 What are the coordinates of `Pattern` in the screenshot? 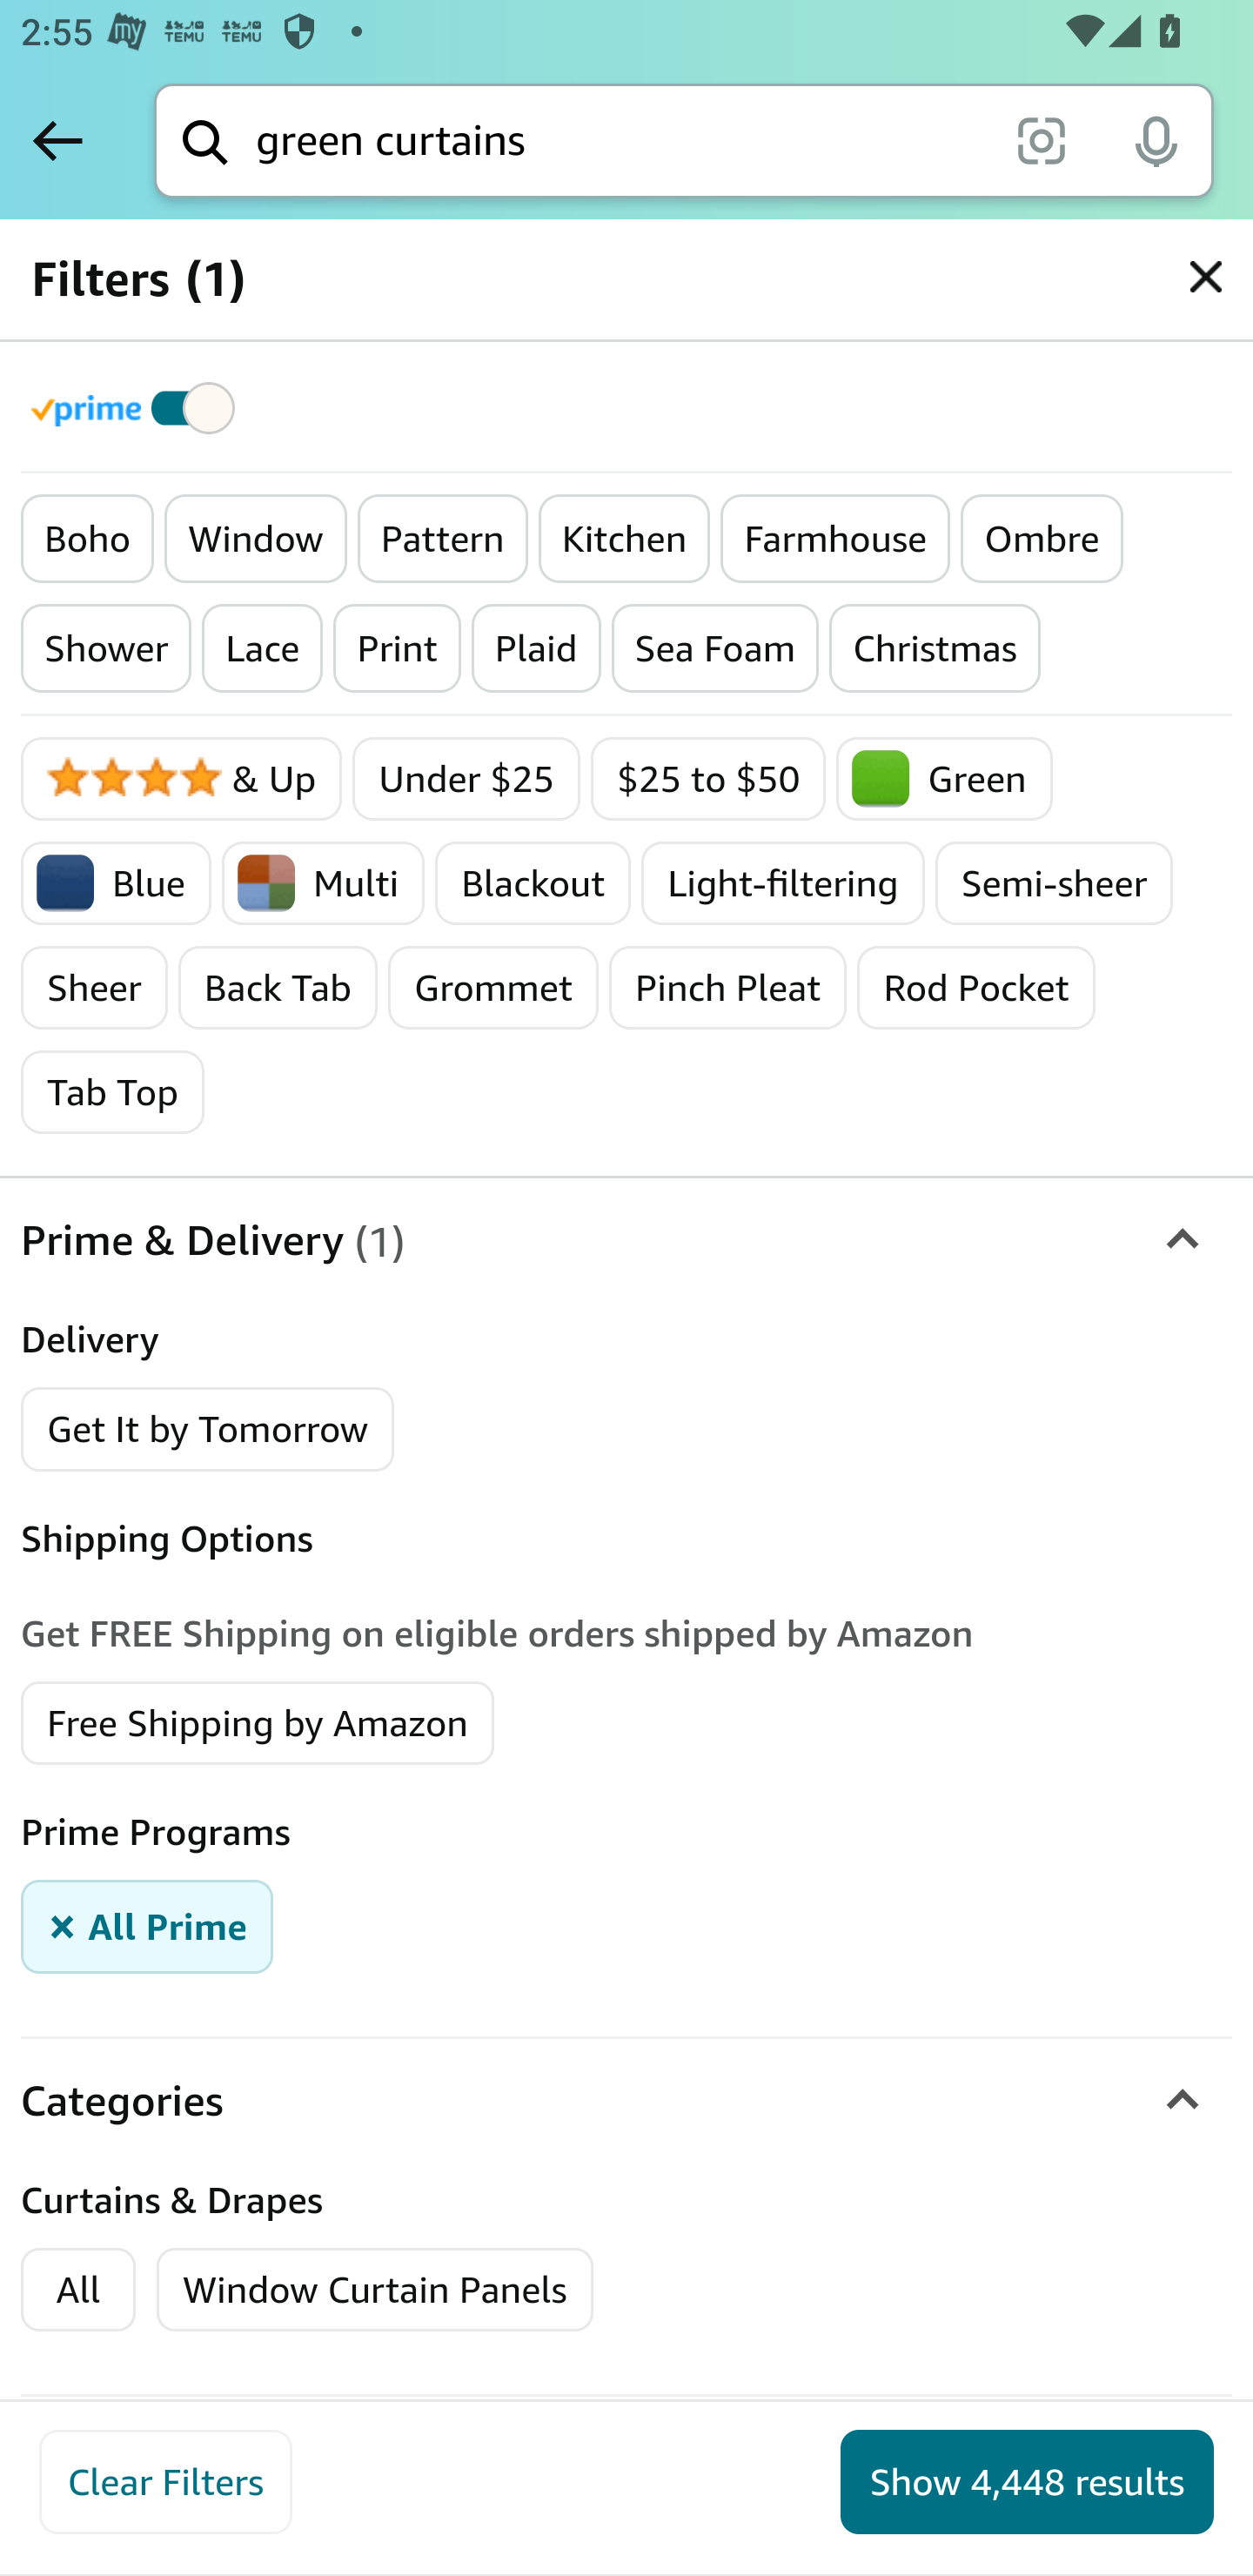 It's located at (442, 540).